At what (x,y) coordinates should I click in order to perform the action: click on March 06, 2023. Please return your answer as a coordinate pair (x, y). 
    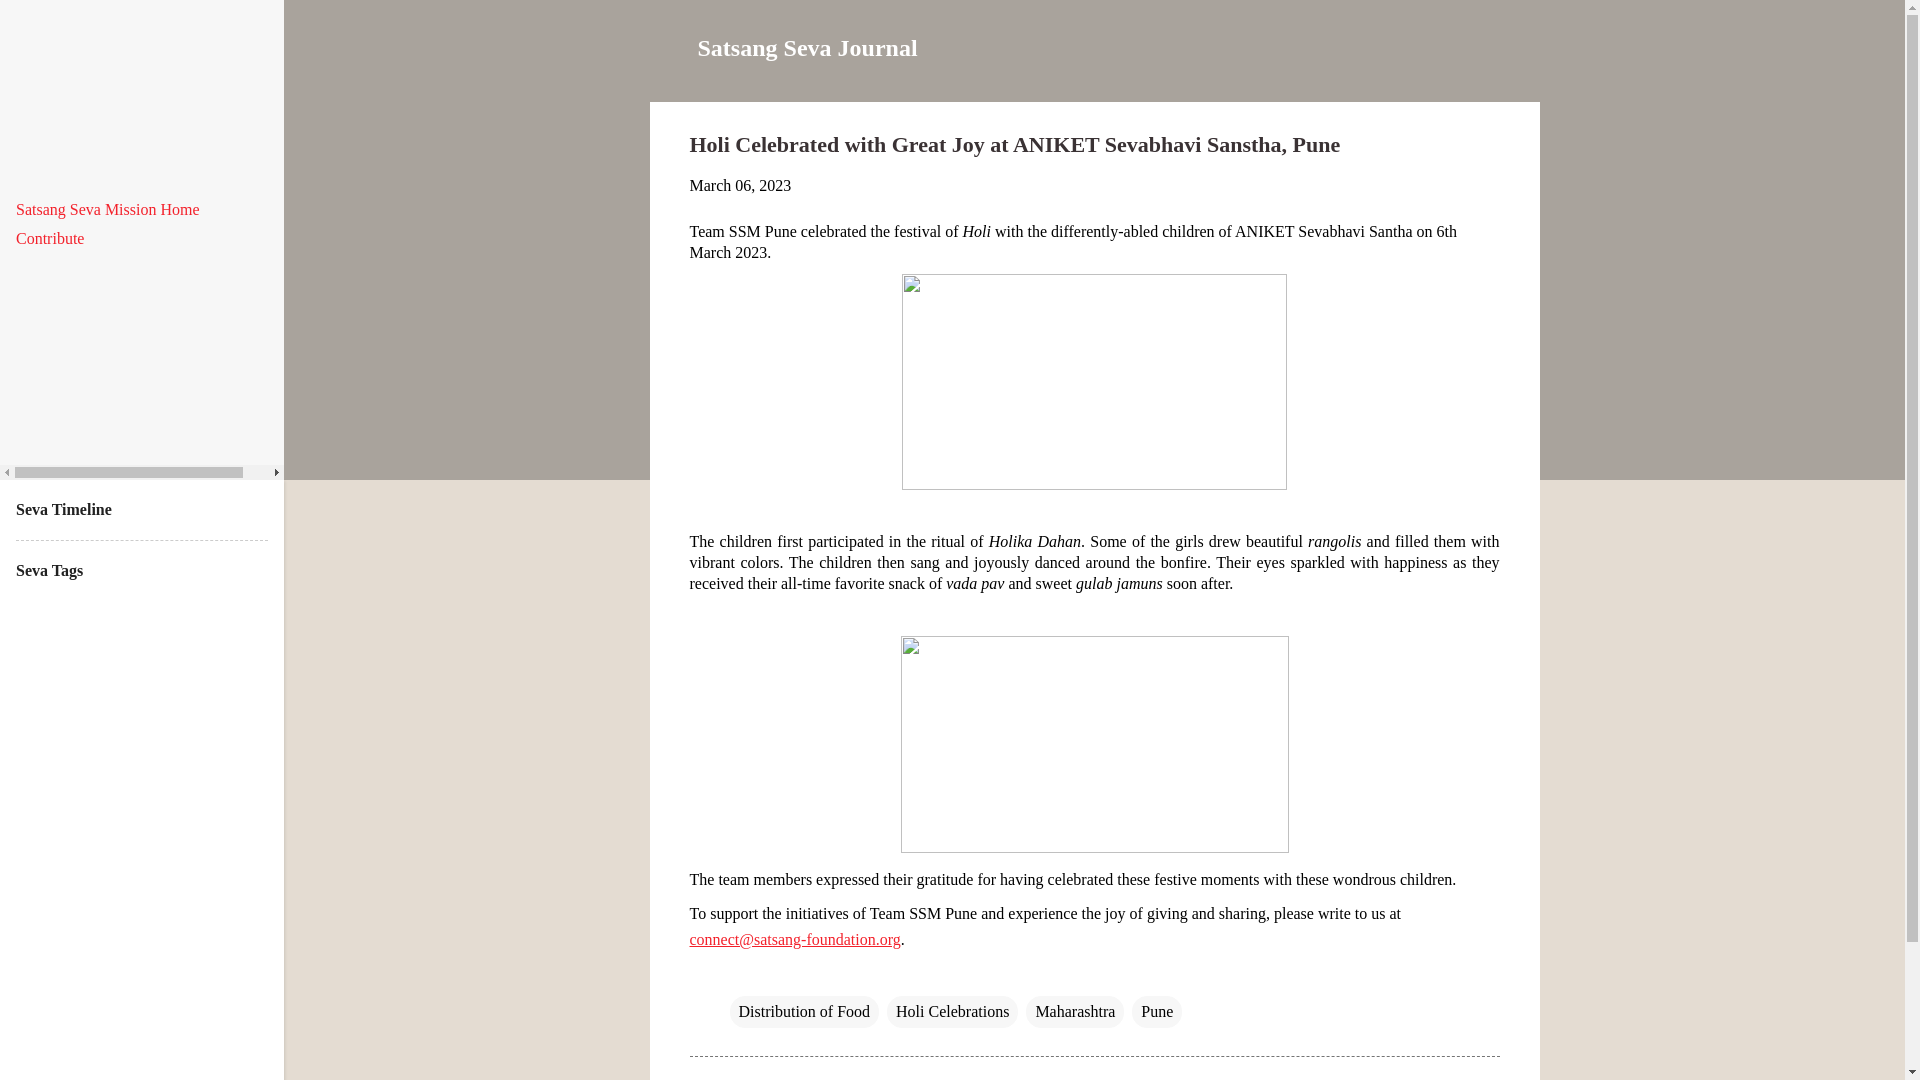
    Looking at the image, I should click on (740, 186).